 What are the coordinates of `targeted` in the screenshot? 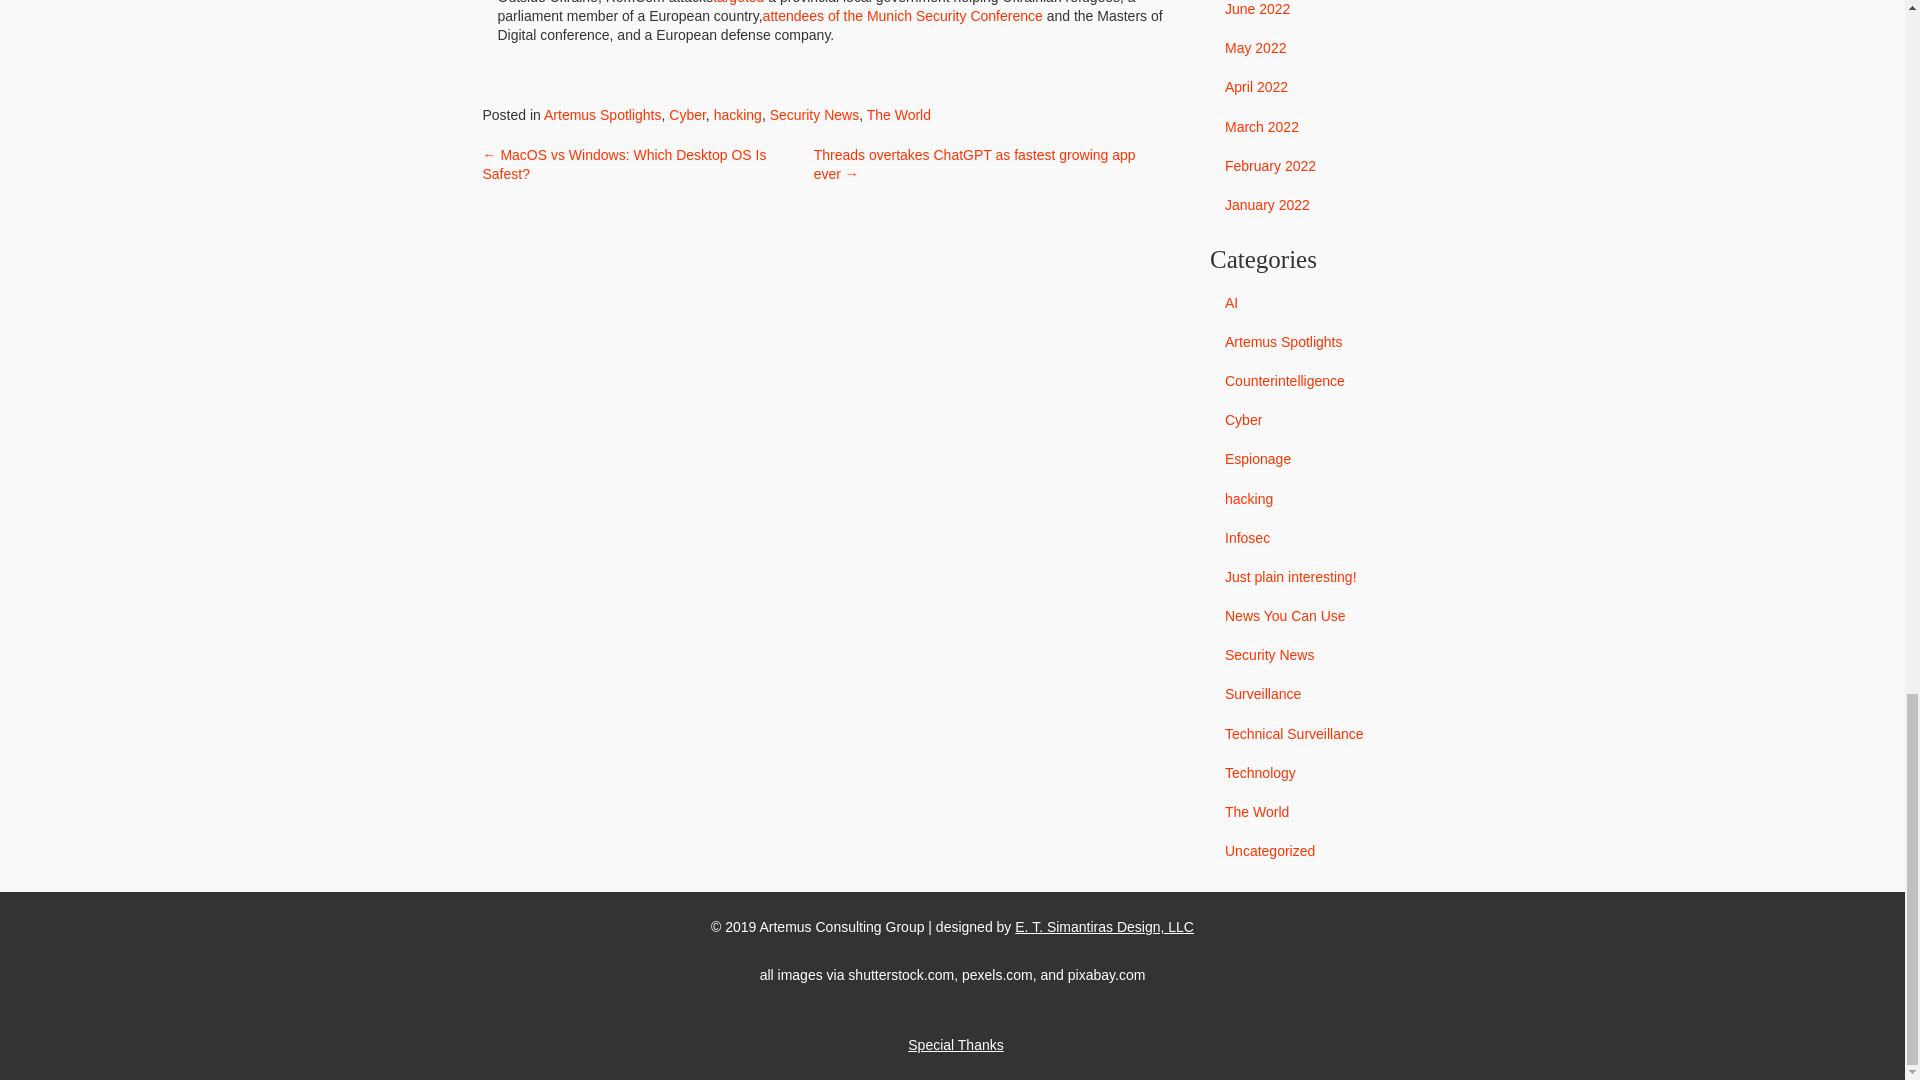 It's located at (738, 2).